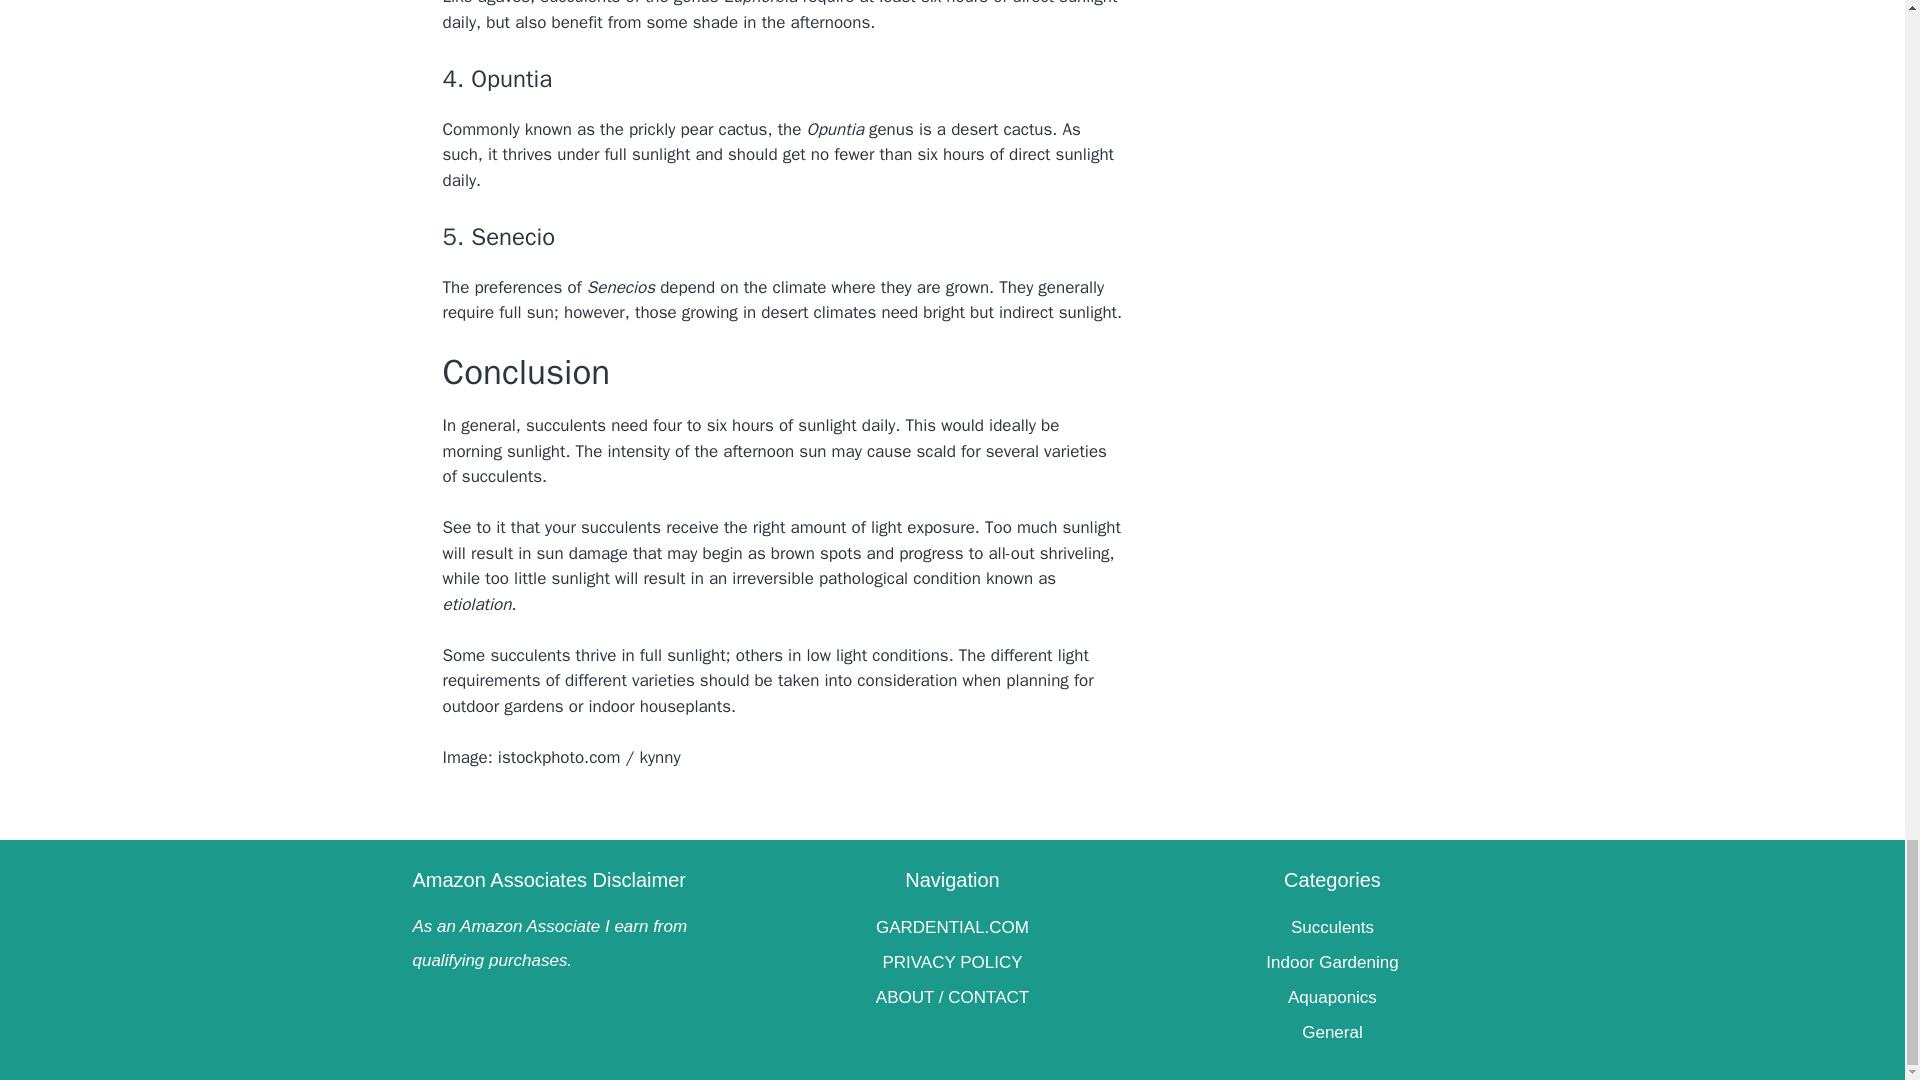 The image size is (1920, 1080). What do you see at coordinates (1331, 962) in the screenshot?
I see `Indoor Gardening` at bounding box center [1331, 962].